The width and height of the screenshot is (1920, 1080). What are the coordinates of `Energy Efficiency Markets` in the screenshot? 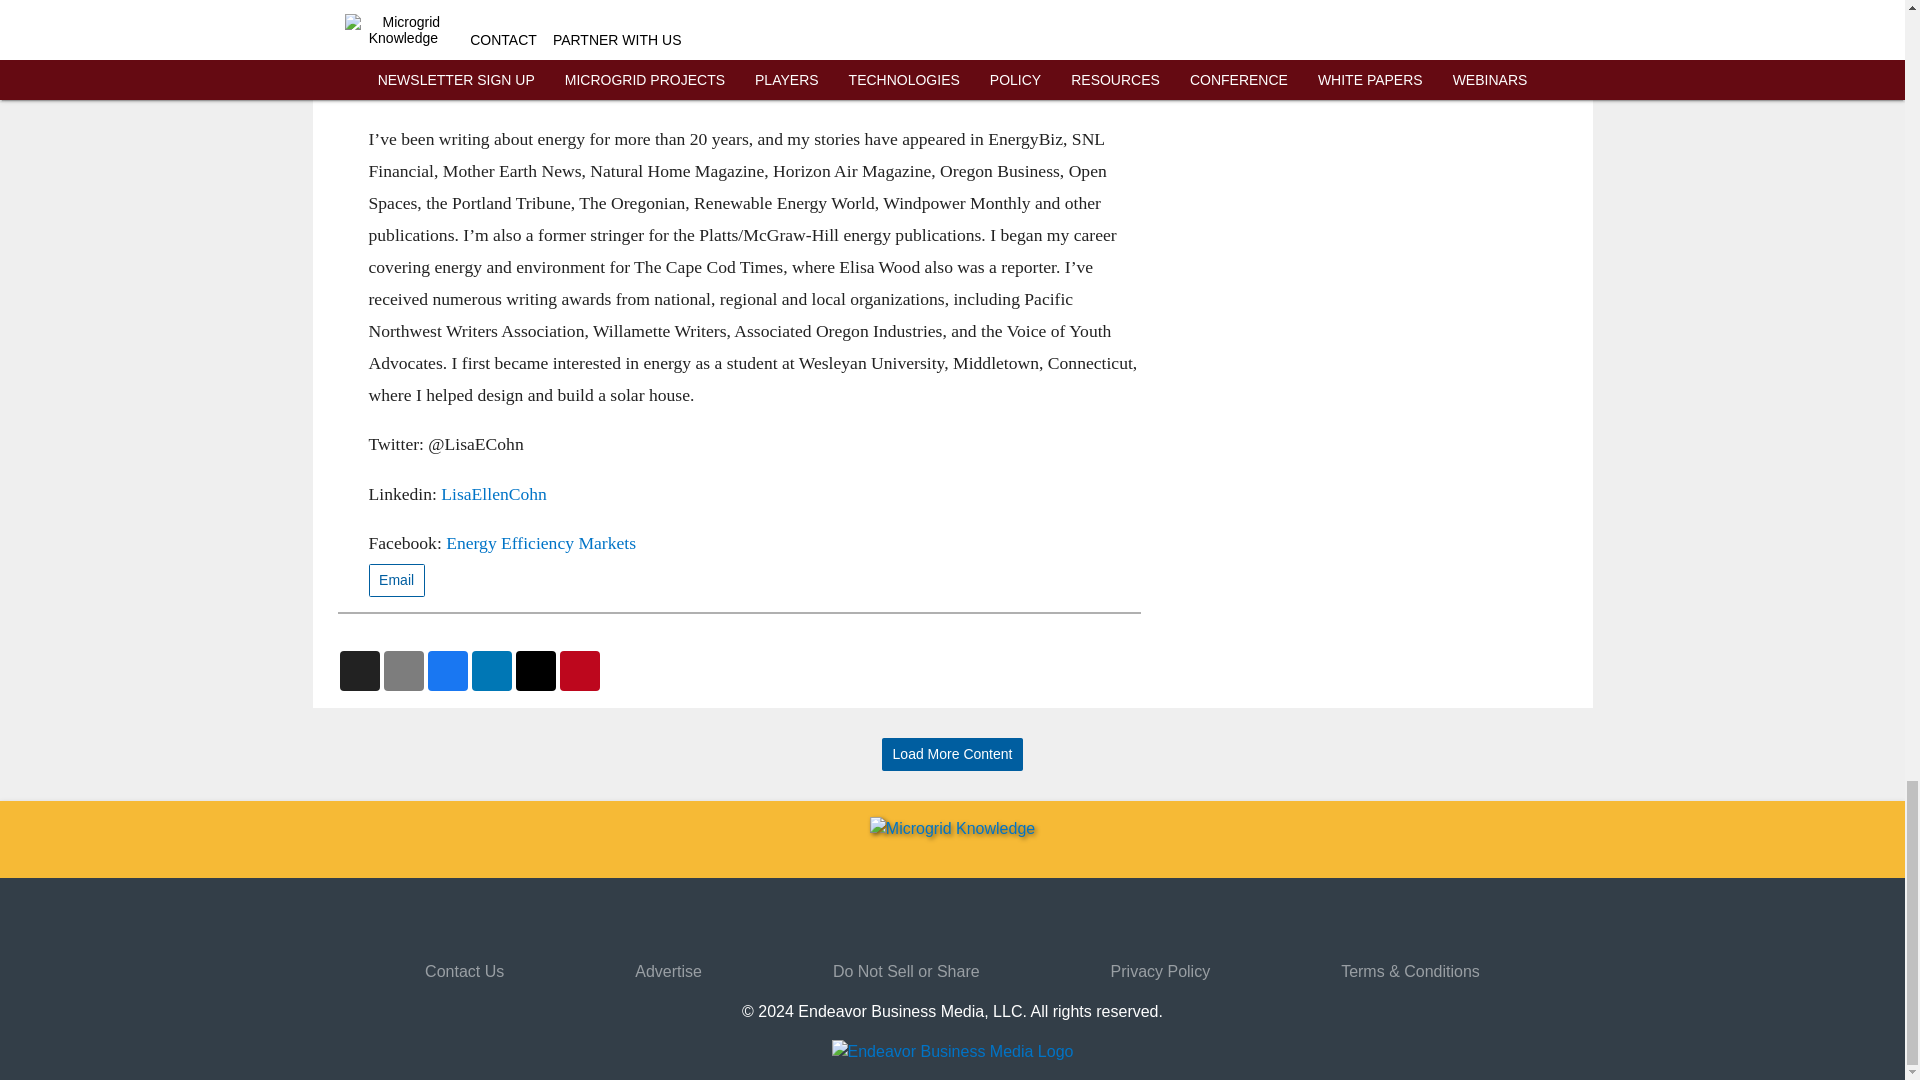 It's located at (540, 542).